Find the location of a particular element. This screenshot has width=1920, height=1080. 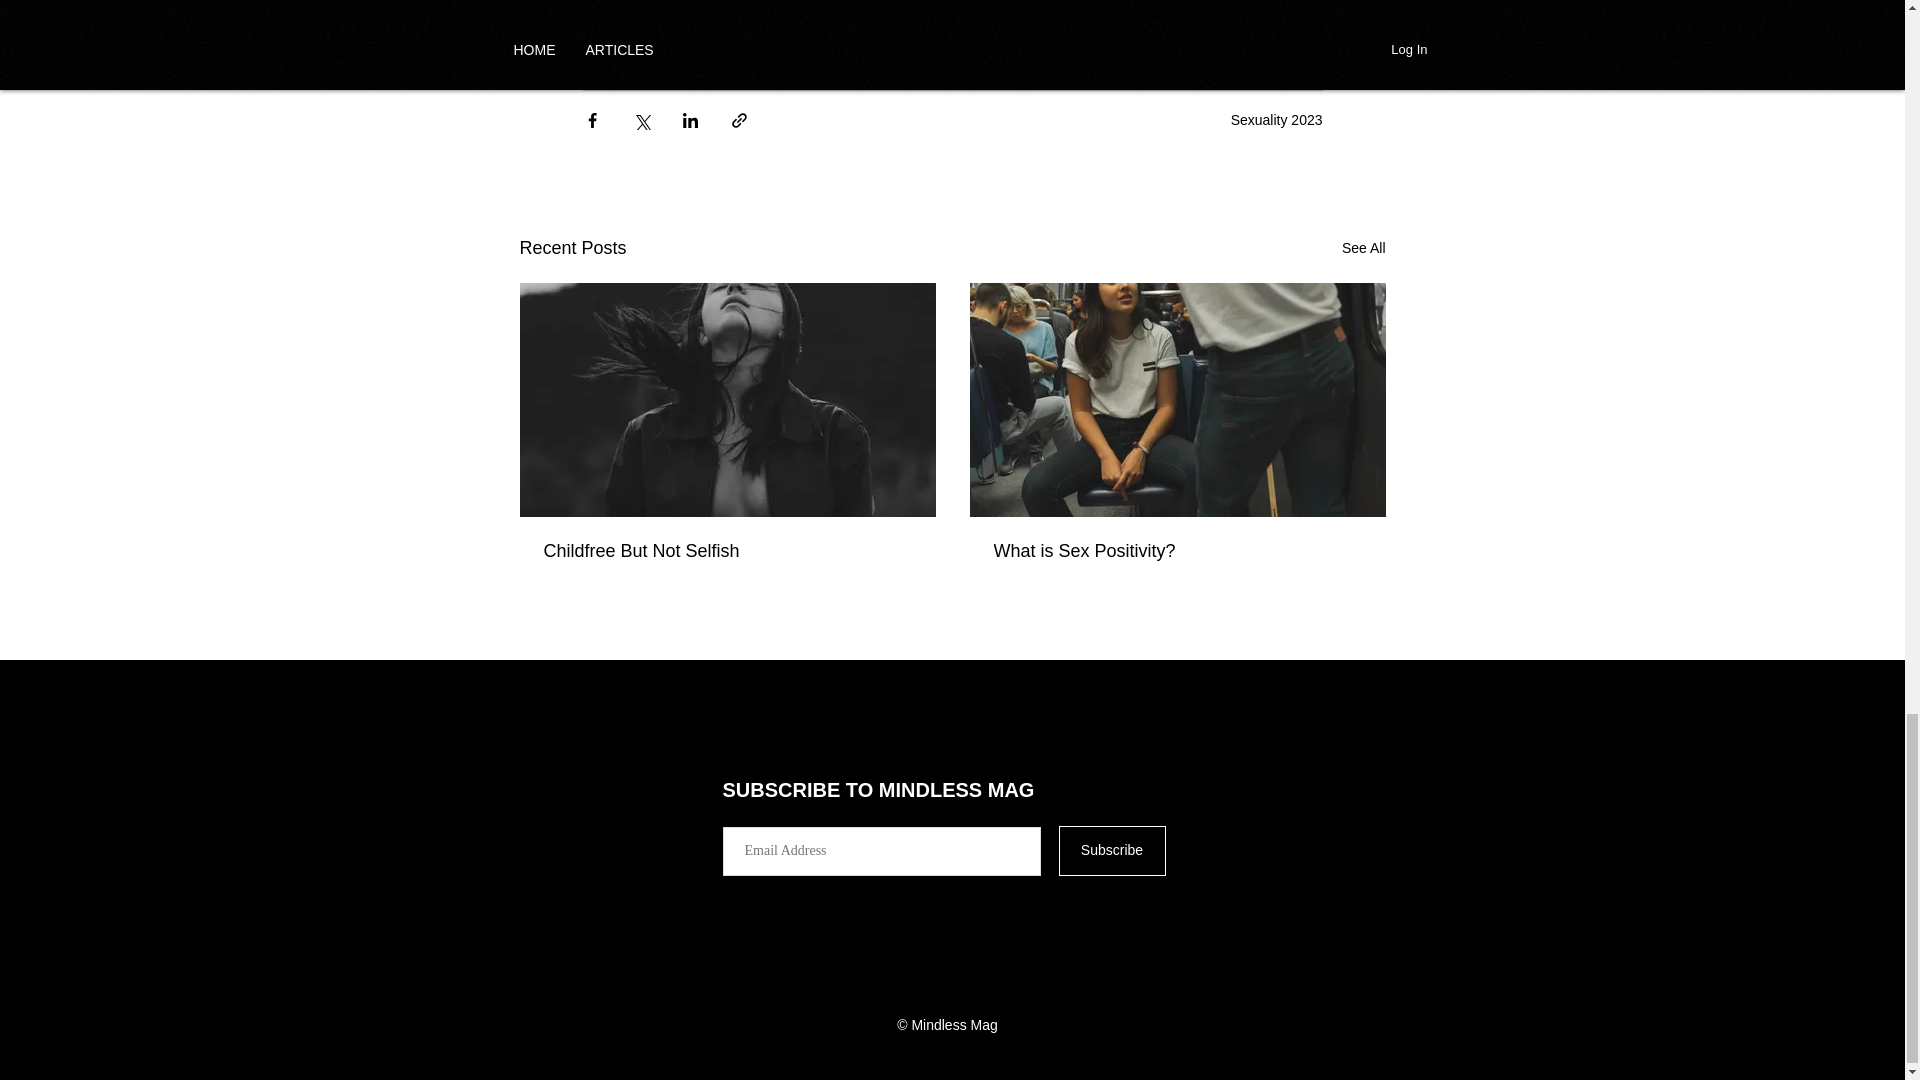

happiness is located at coordinates (715, 10).